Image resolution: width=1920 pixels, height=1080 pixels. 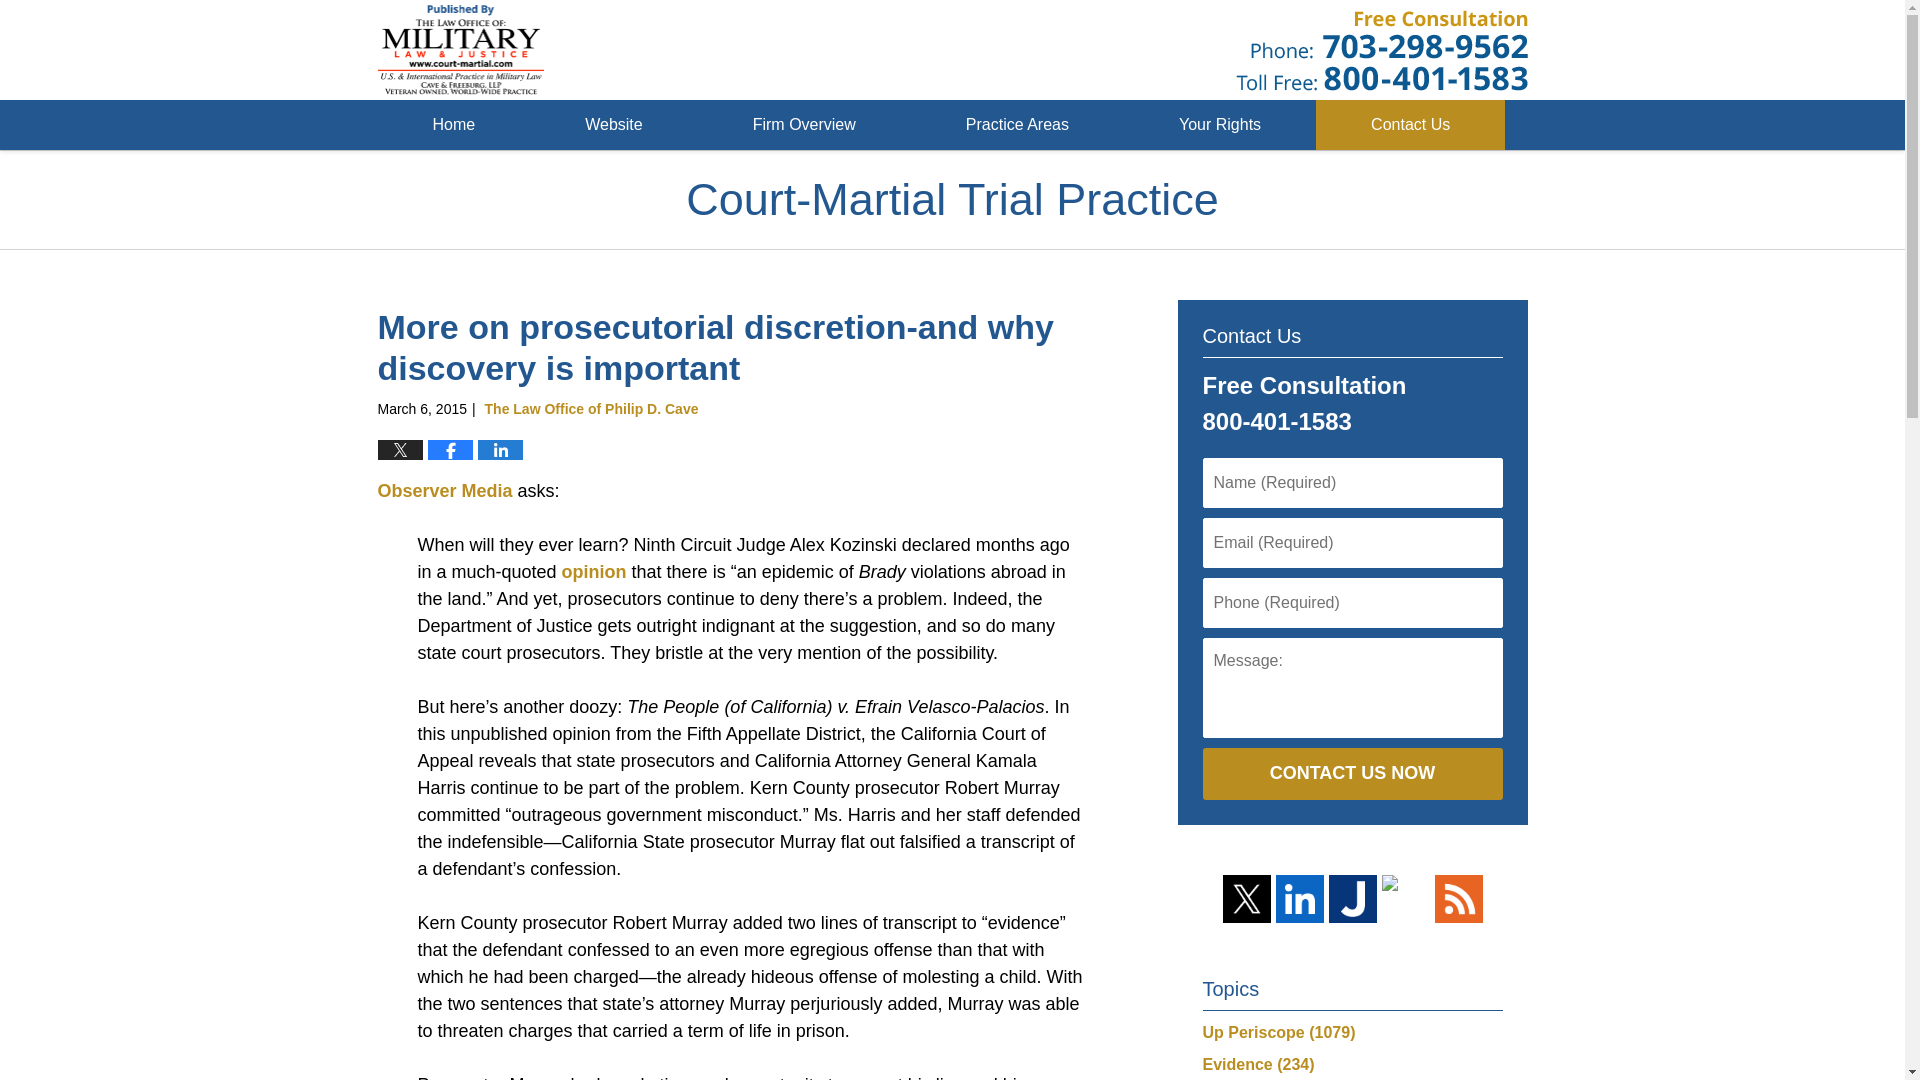 I want to click on Your Rights, so click(x=1219, y=125).